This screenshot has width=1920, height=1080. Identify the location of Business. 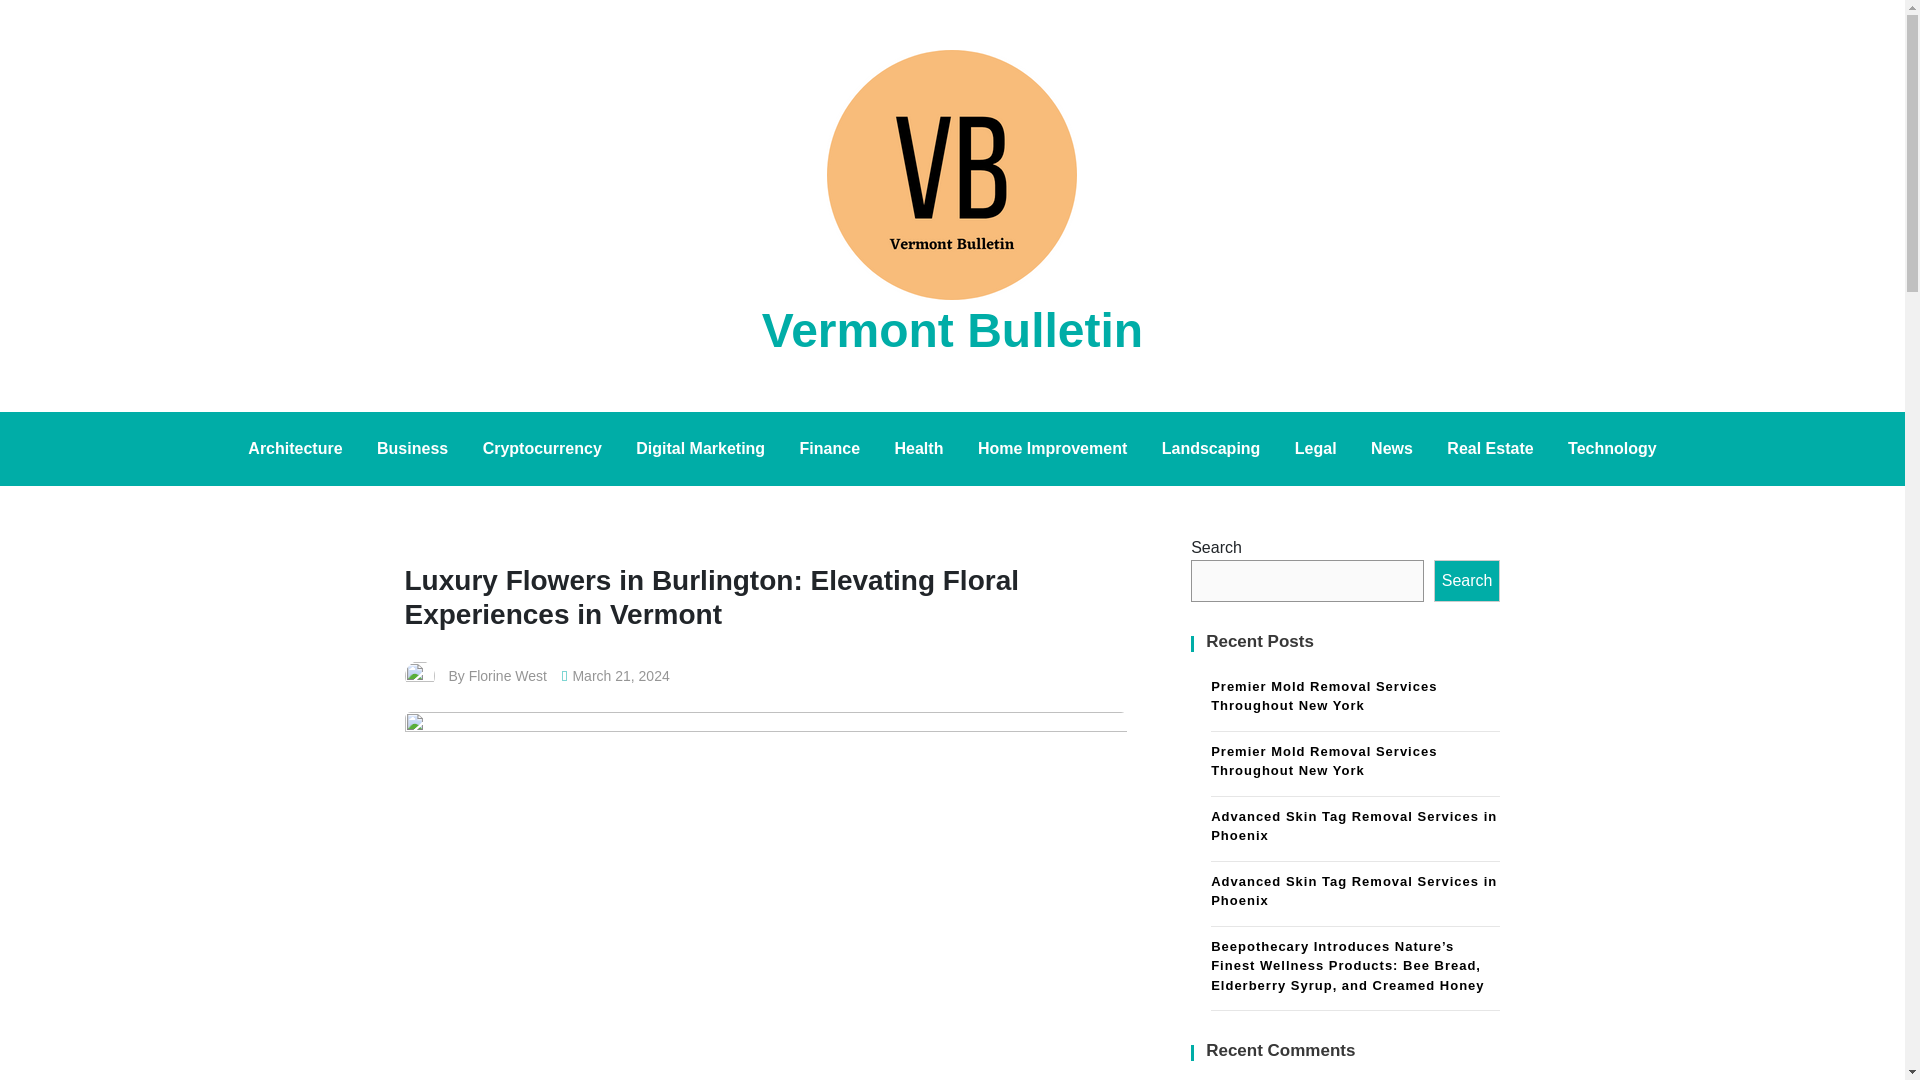
(412, 449).